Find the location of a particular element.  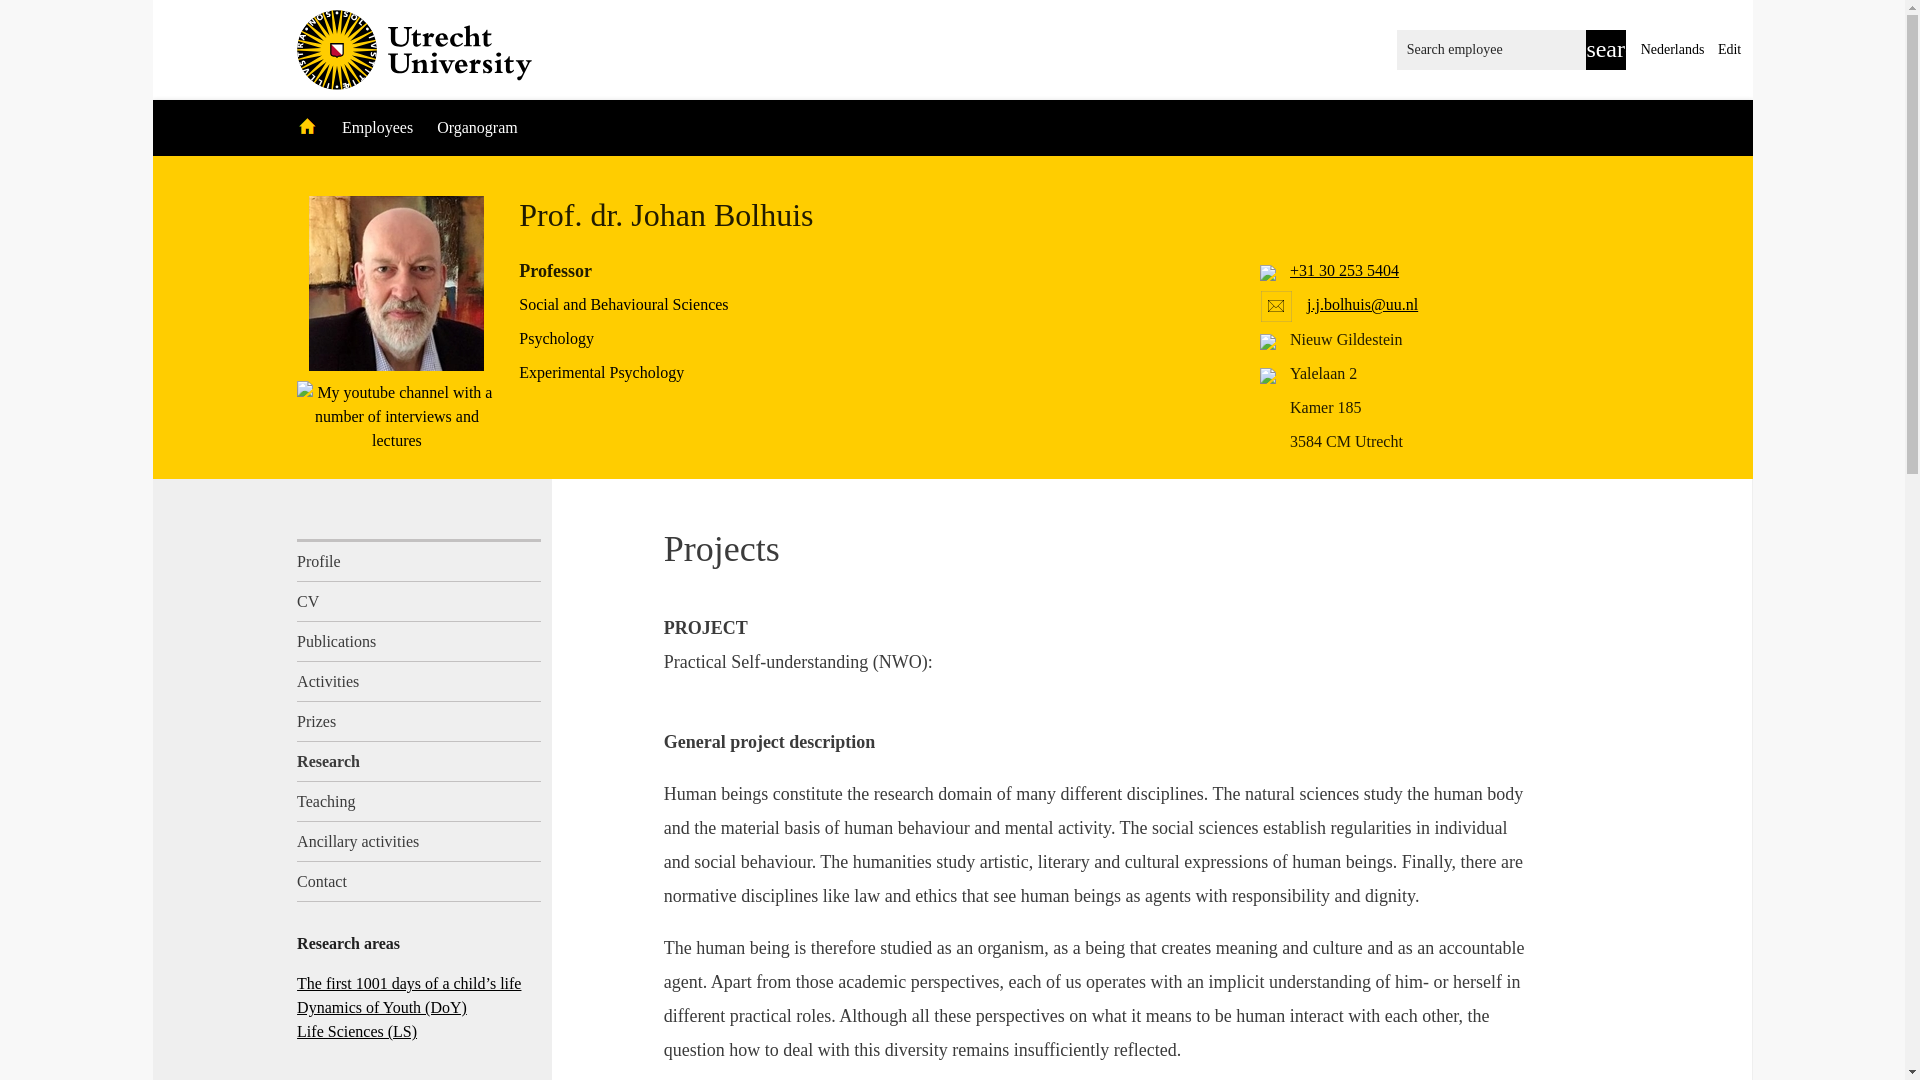

Publications is located at coordinates (419, 642).